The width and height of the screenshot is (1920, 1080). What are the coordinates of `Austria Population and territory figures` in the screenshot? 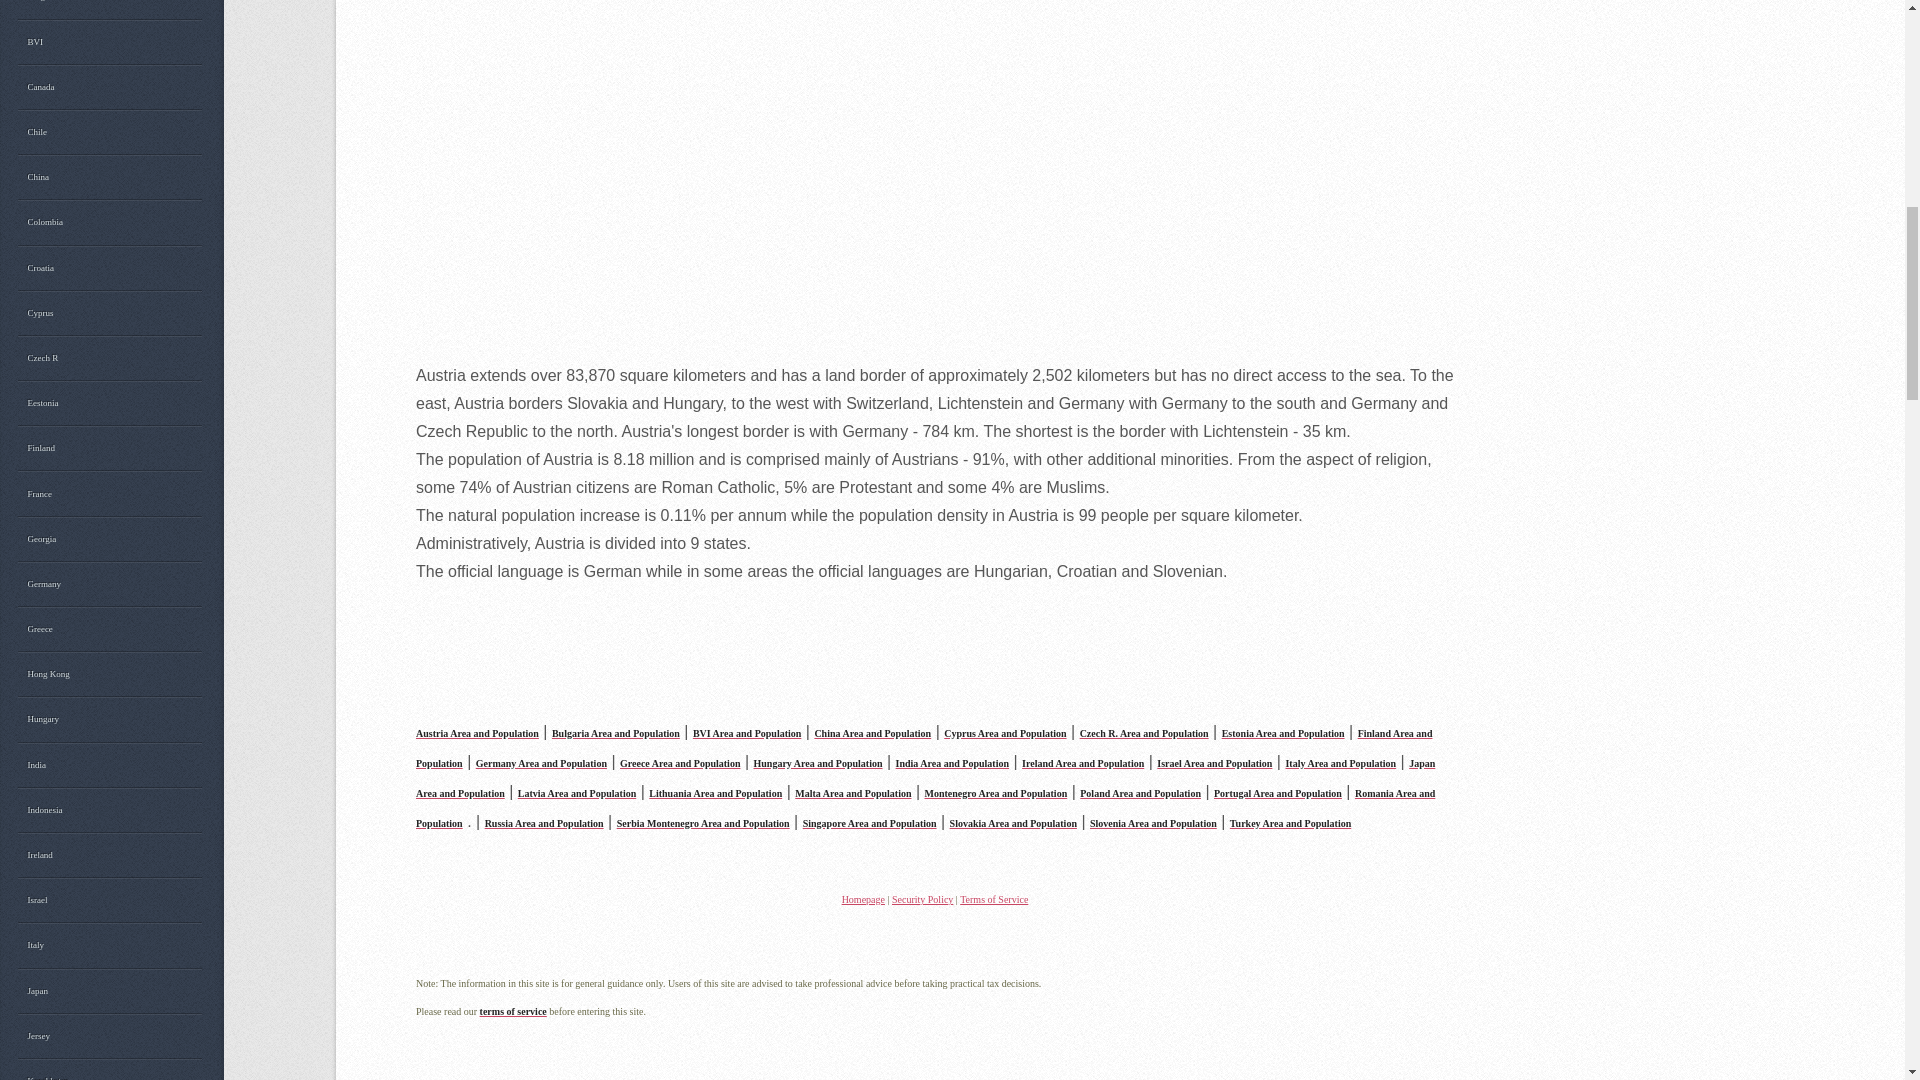 It's located at (478, 730).